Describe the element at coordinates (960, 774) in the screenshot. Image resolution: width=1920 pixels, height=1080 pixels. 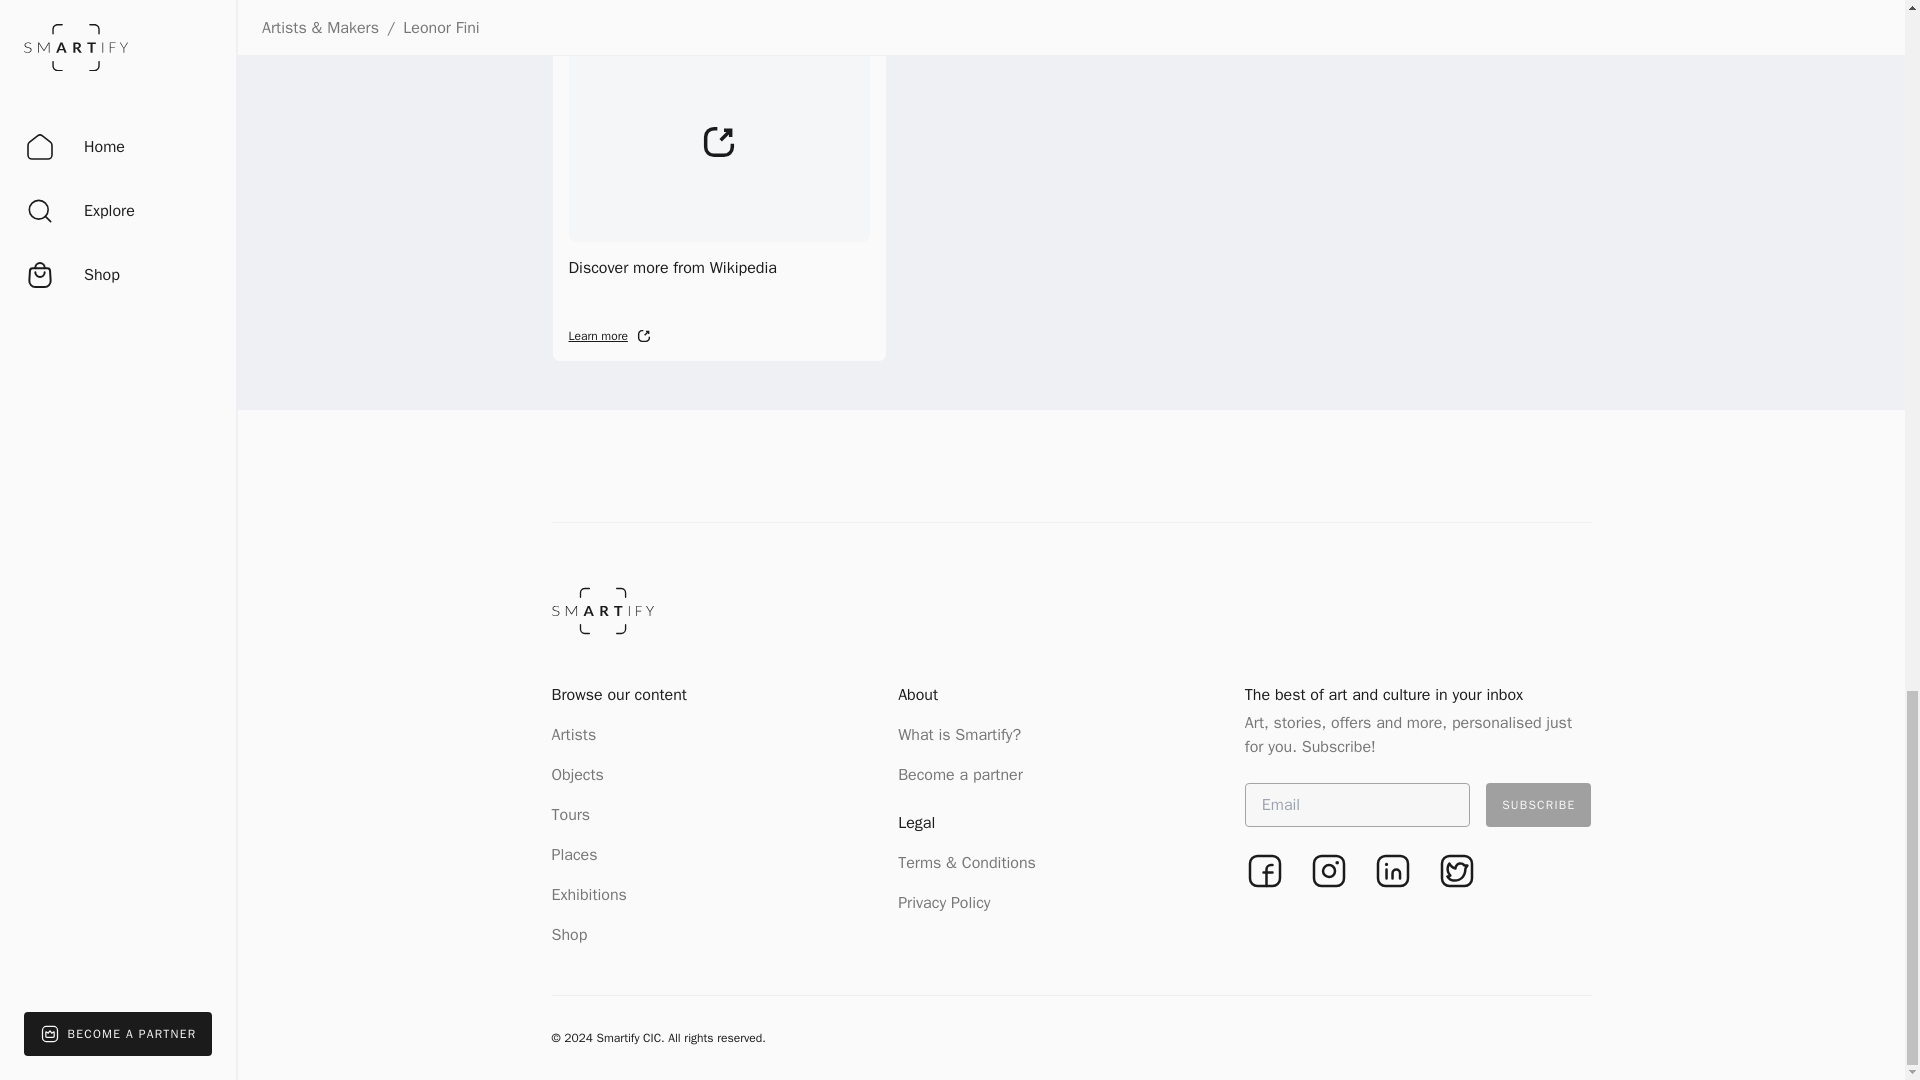
I see `Smartify on Instagram` at that location.